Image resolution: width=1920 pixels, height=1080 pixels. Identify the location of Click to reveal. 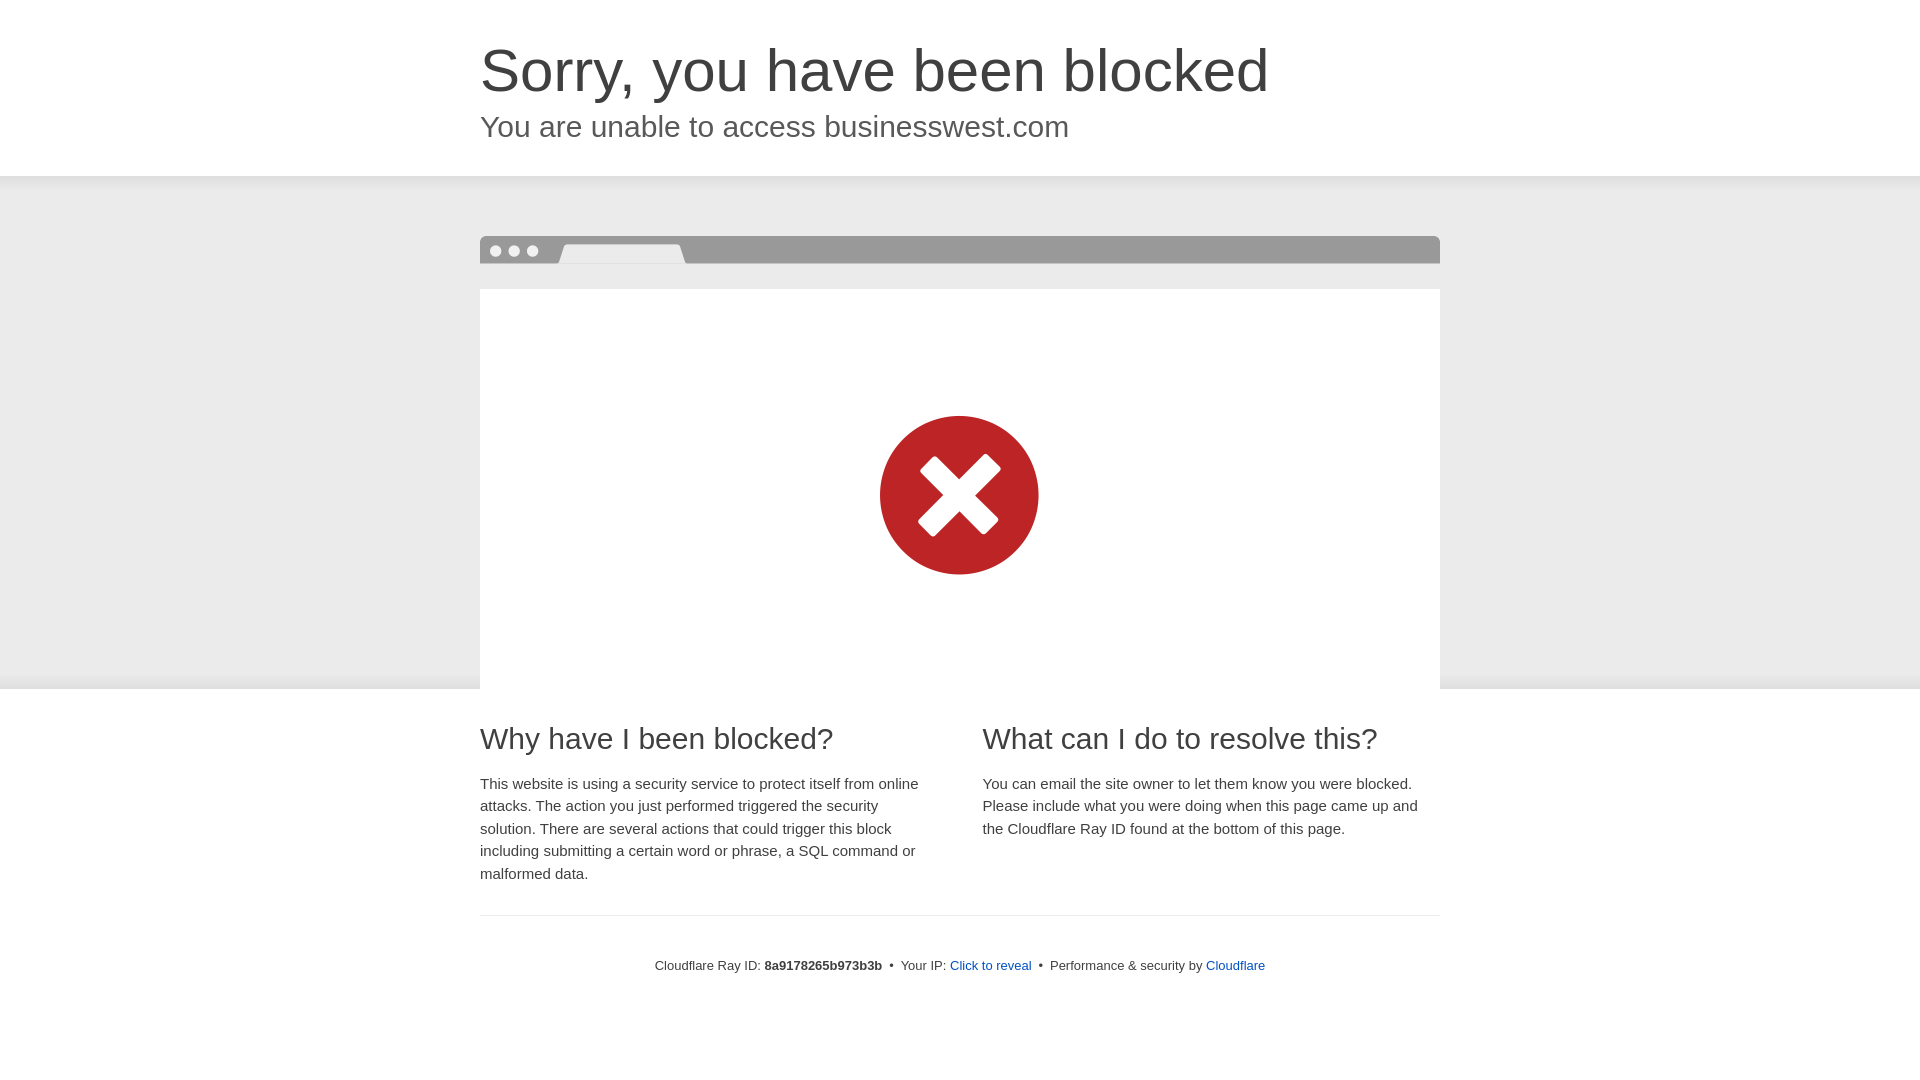
(991, 966).